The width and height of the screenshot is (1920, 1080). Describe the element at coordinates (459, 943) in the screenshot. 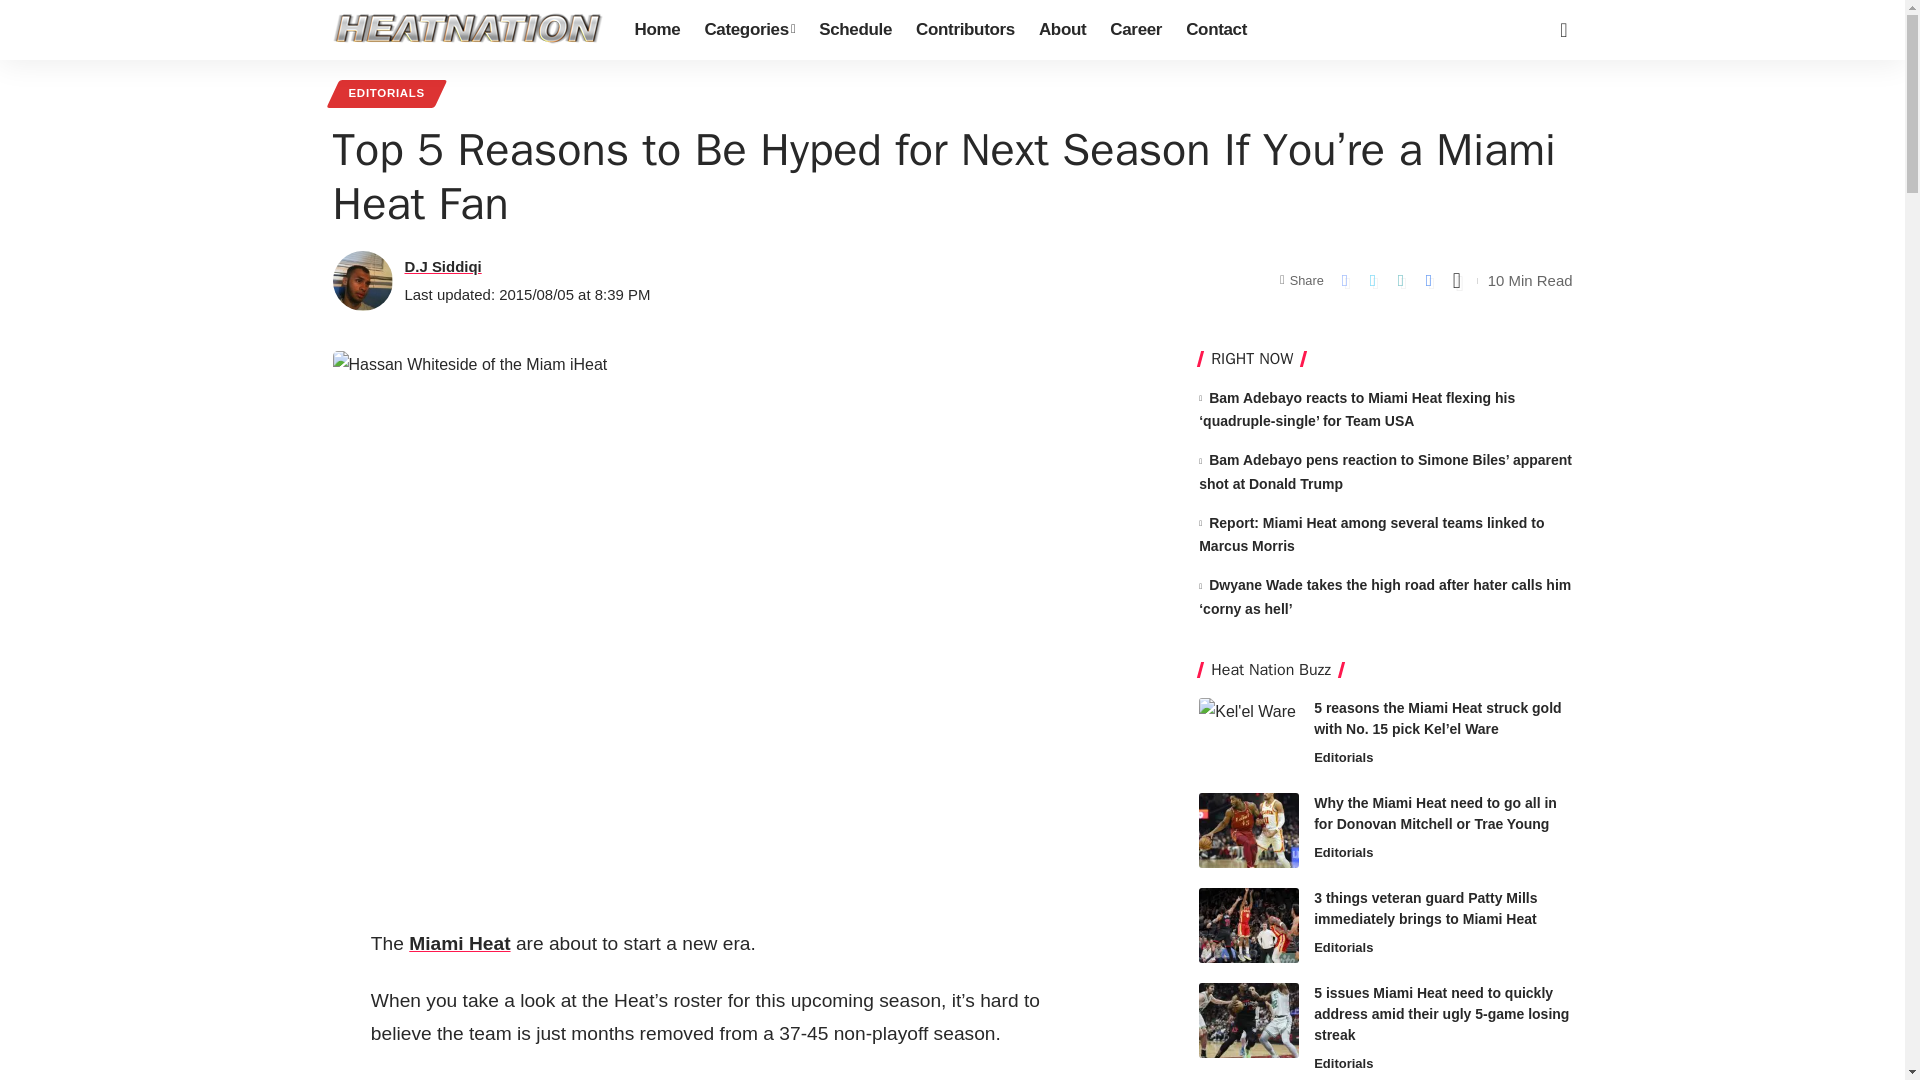

I see `Miami Heat` at that location.